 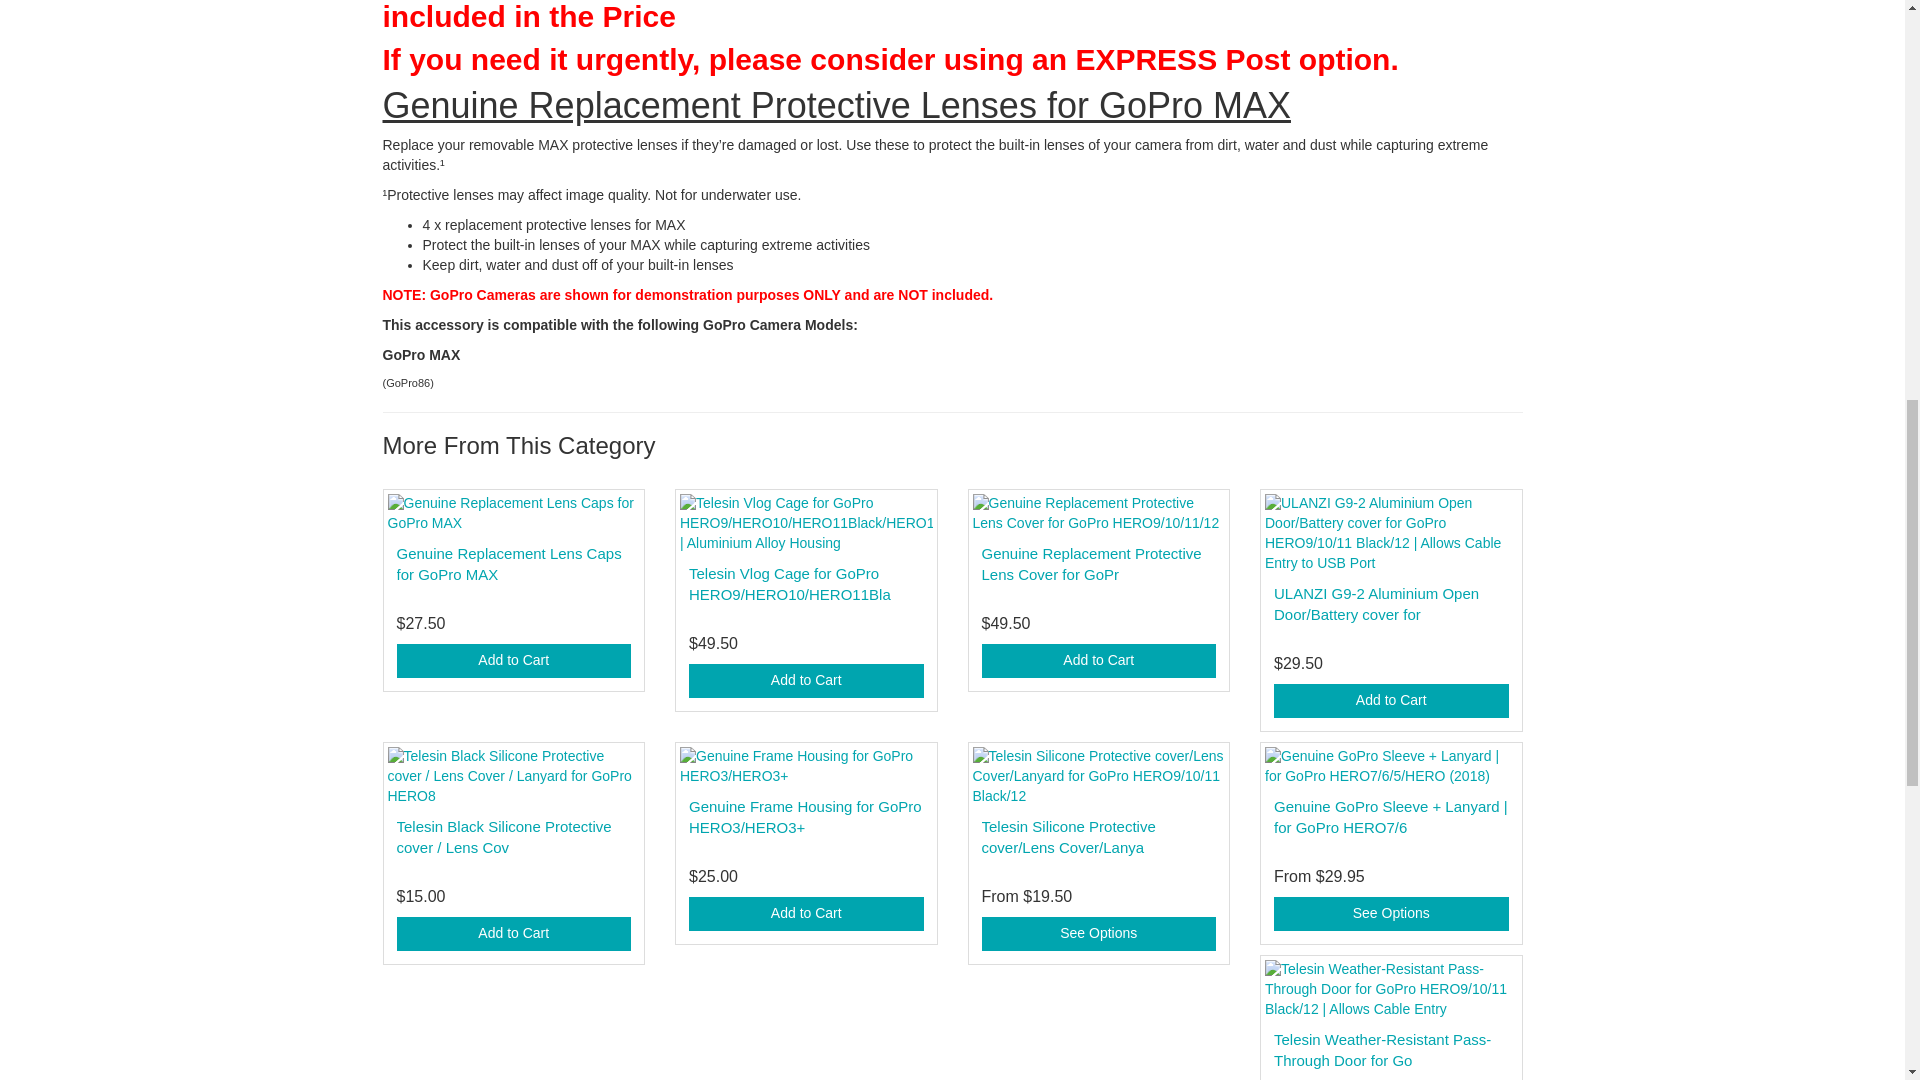 What do you see at coordinates (806, 914) in the screenshot?
I see `Add to Cart` at bounding box center [806, 914].